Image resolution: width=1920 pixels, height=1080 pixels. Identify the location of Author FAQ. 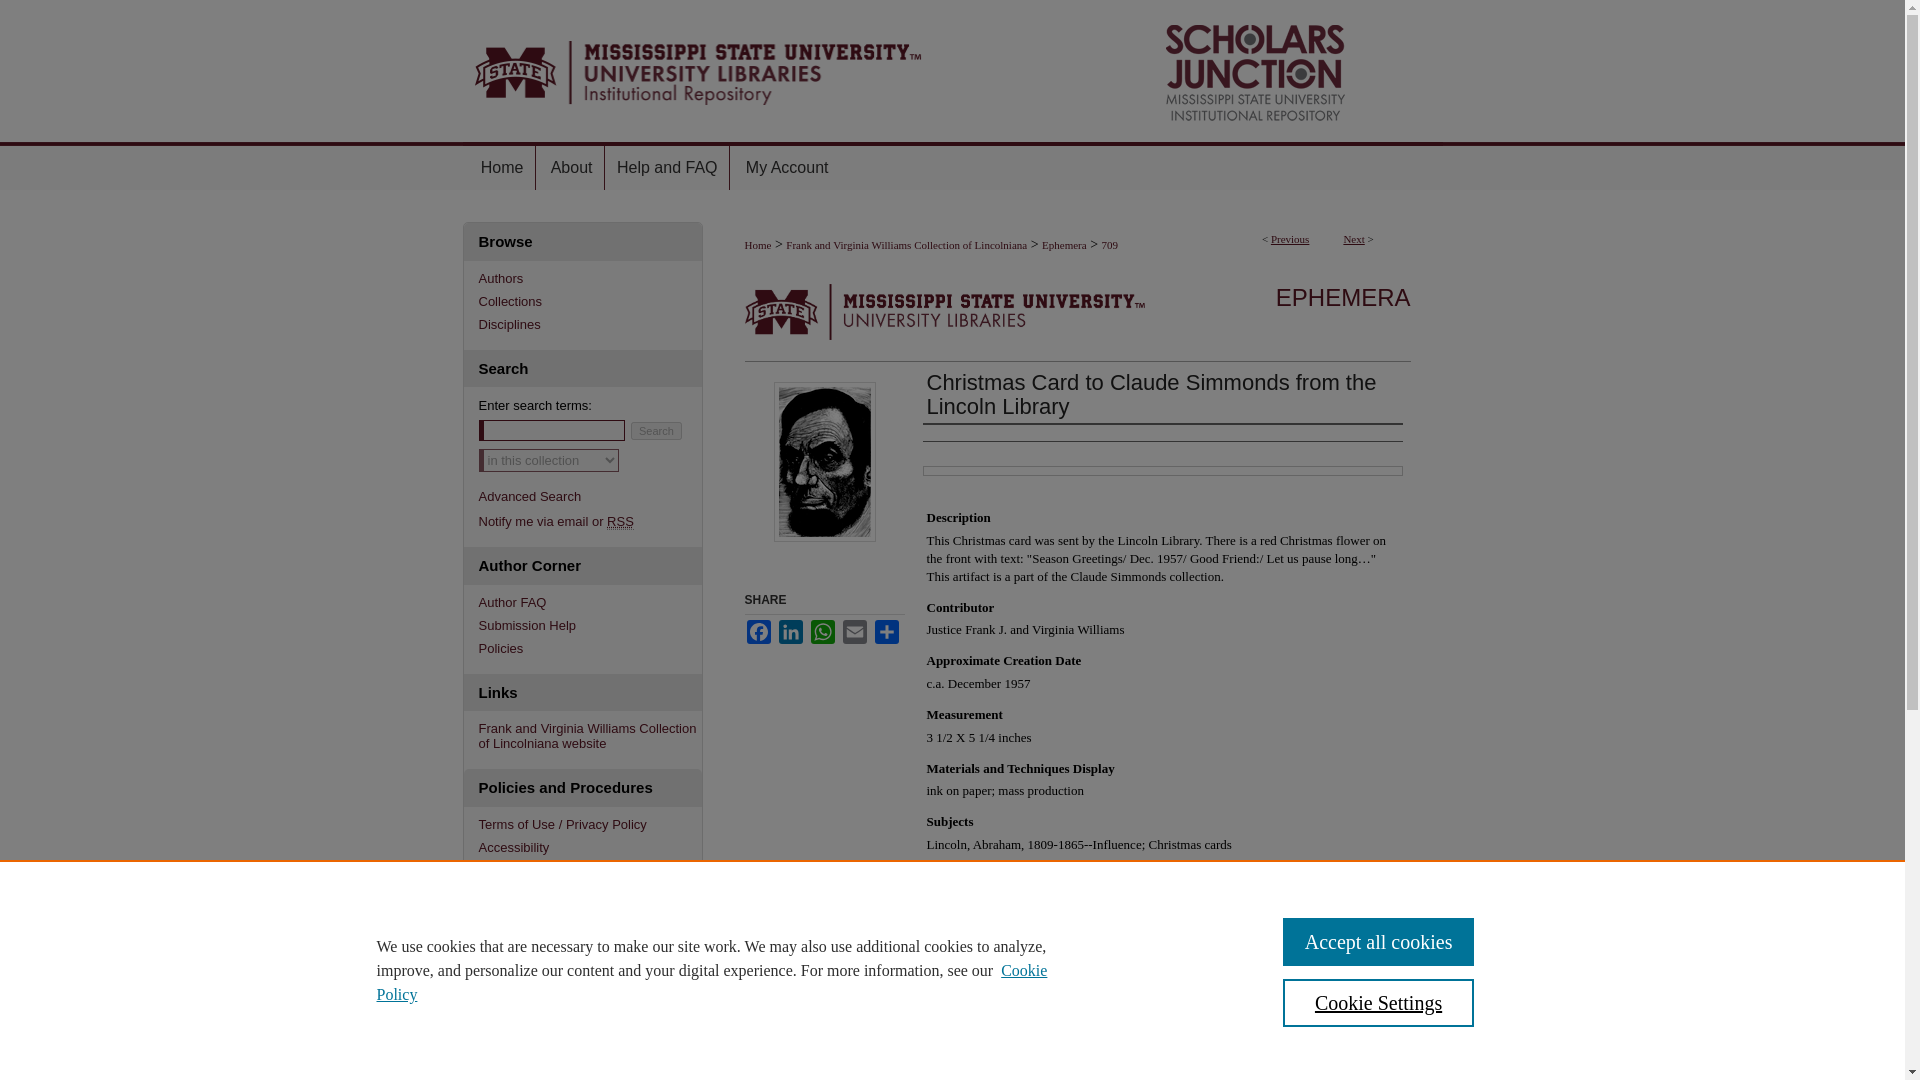
(590, 602).